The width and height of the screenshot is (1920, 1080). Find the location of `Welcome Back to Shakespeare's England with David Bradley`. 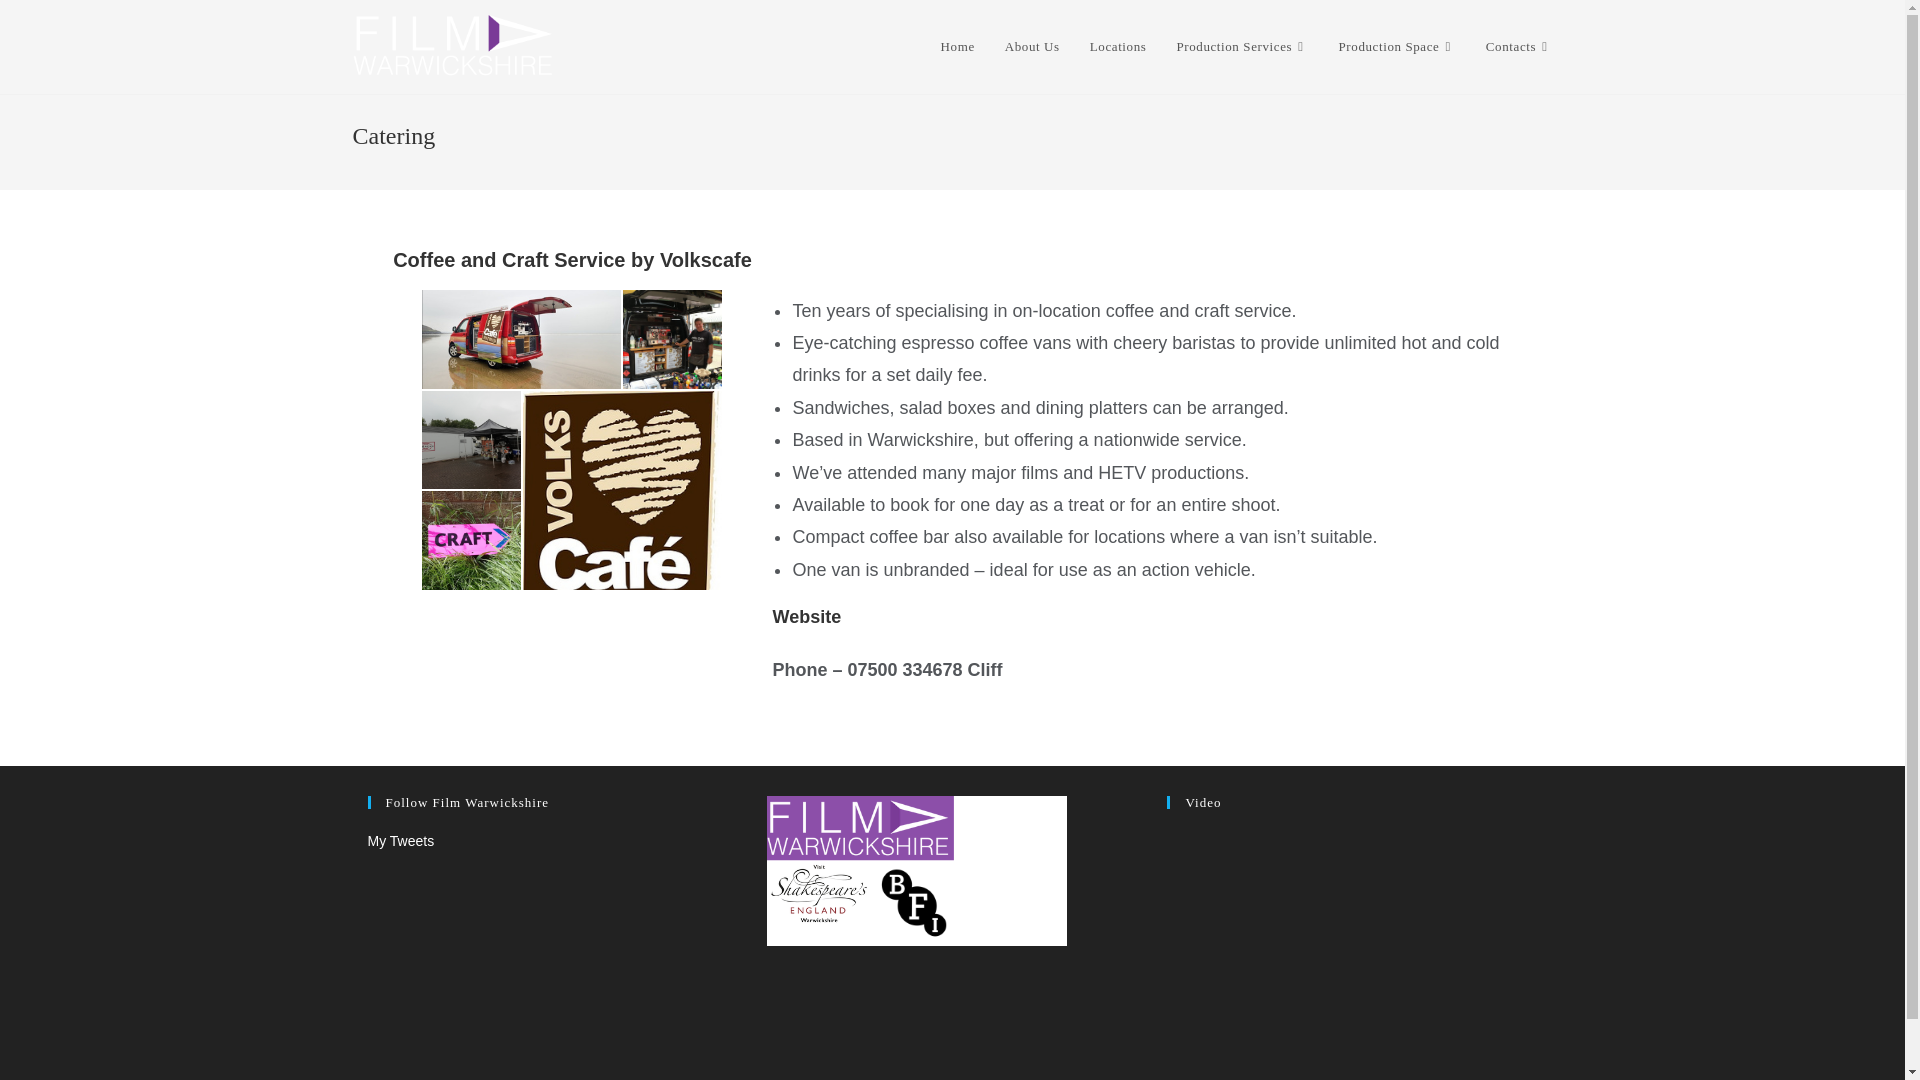

Welcome Back to Shakespeare's England with David Bradley is located at coordinates (1352, 932).